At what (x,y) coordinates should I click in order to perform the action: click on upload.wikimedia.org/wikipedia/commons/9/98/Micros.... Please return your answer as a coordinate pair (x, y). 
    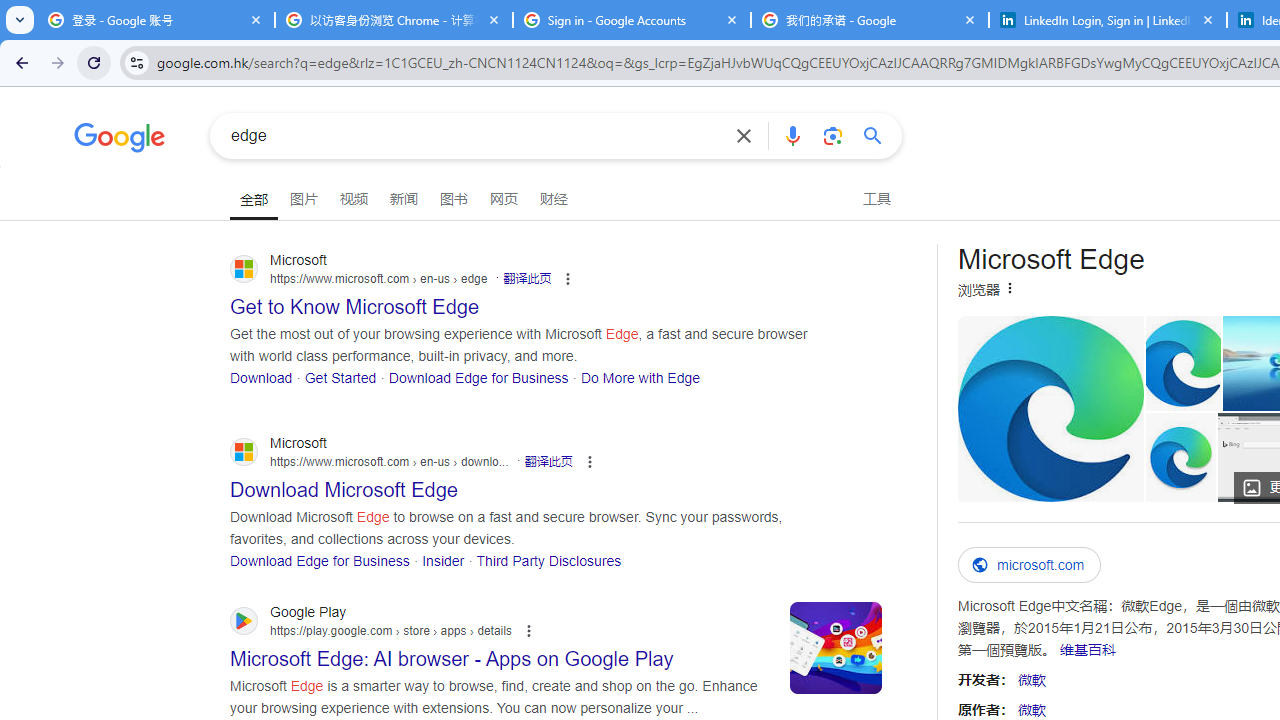
    Looking at the image, I should click on (1050, 408).